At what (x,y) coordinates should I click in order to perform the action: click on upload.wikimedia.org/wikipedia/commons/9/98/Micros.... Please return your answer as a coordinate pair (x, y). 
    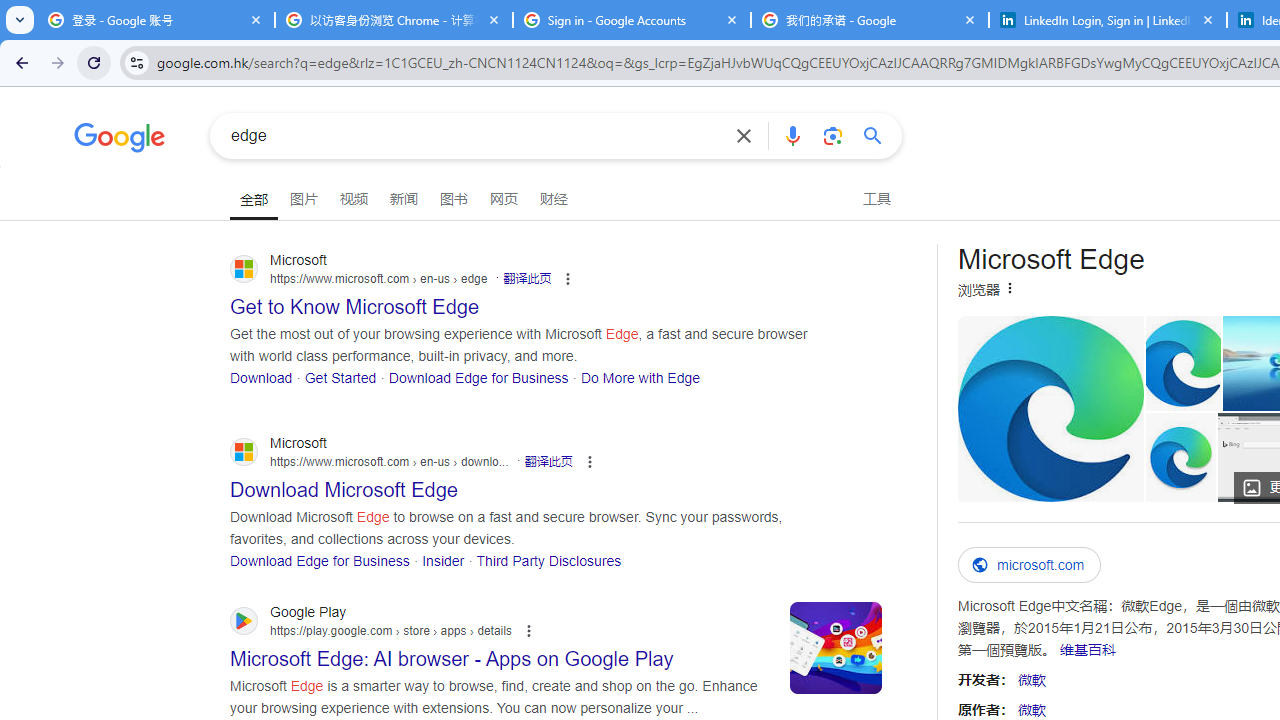
    Looking at the image, I should click on (1050, 408).